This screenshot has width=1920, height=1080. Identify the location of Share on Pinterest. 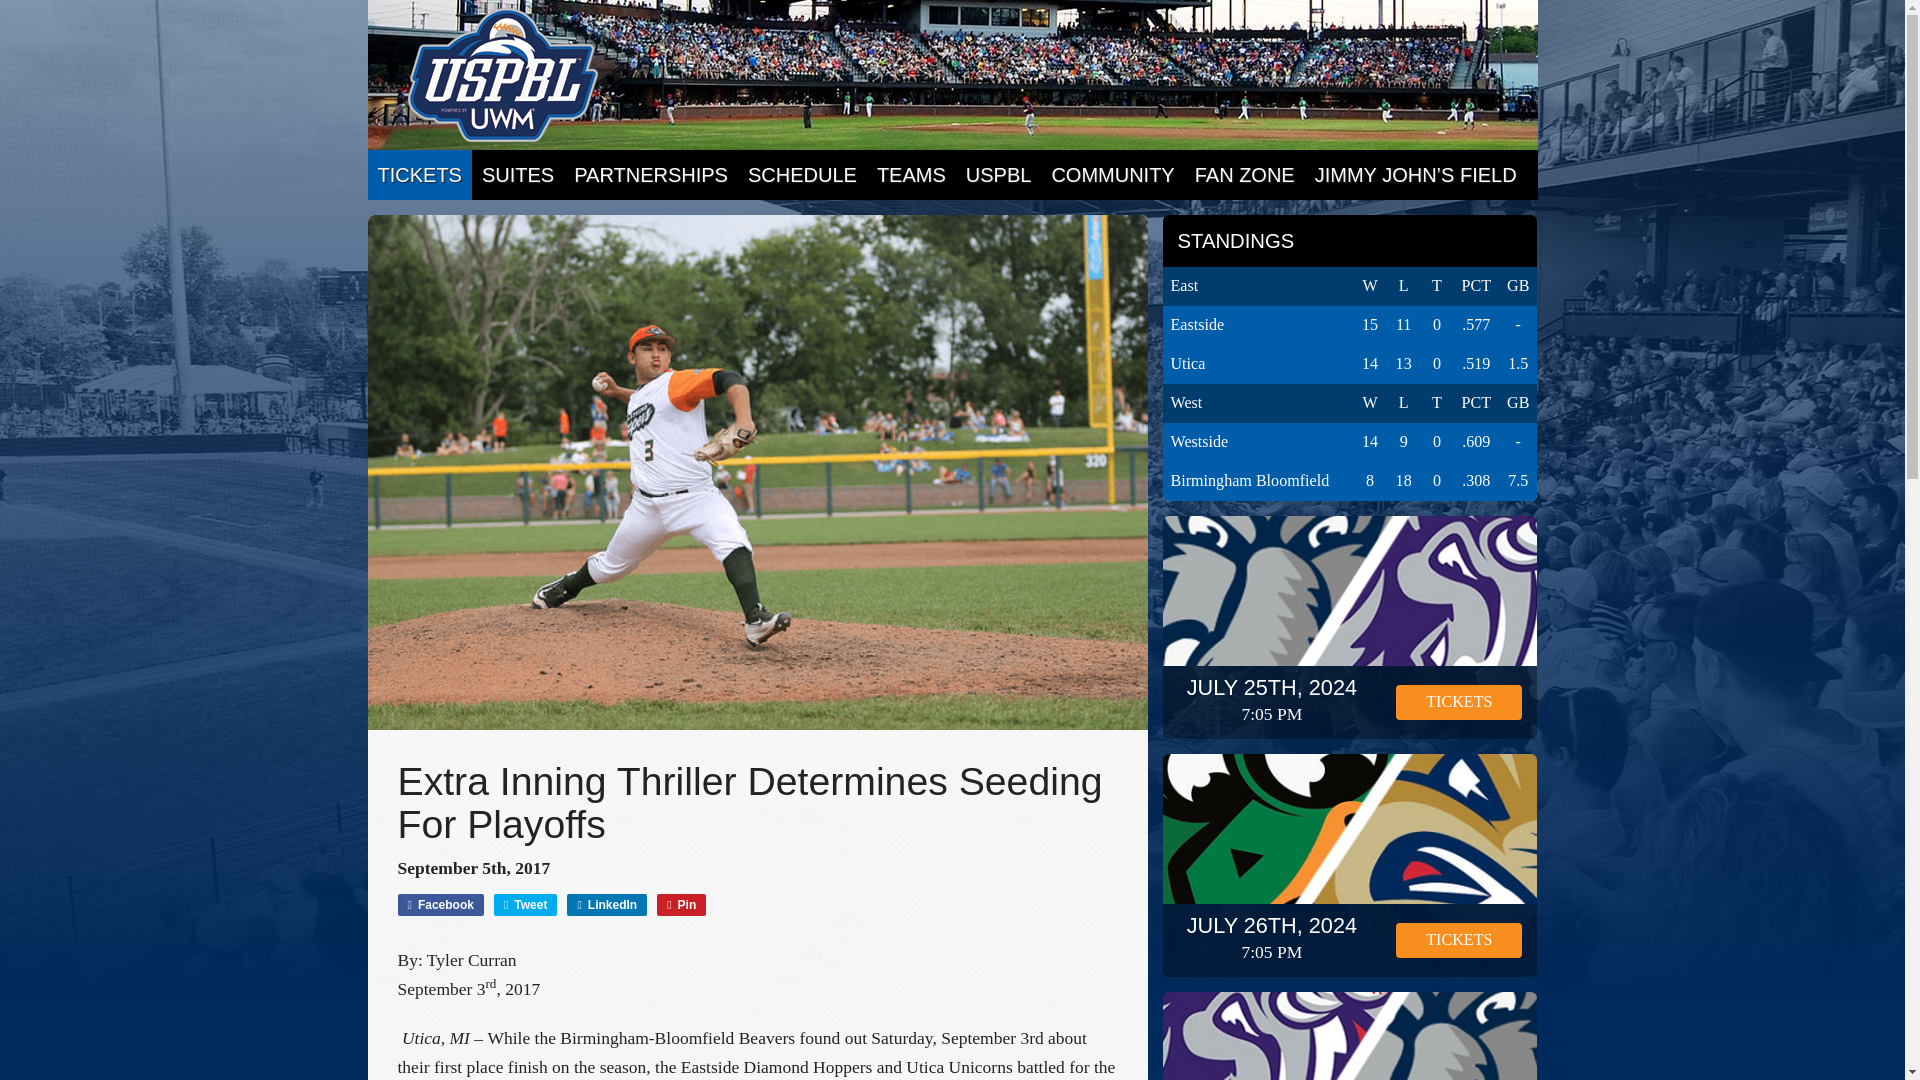
(681, 904).